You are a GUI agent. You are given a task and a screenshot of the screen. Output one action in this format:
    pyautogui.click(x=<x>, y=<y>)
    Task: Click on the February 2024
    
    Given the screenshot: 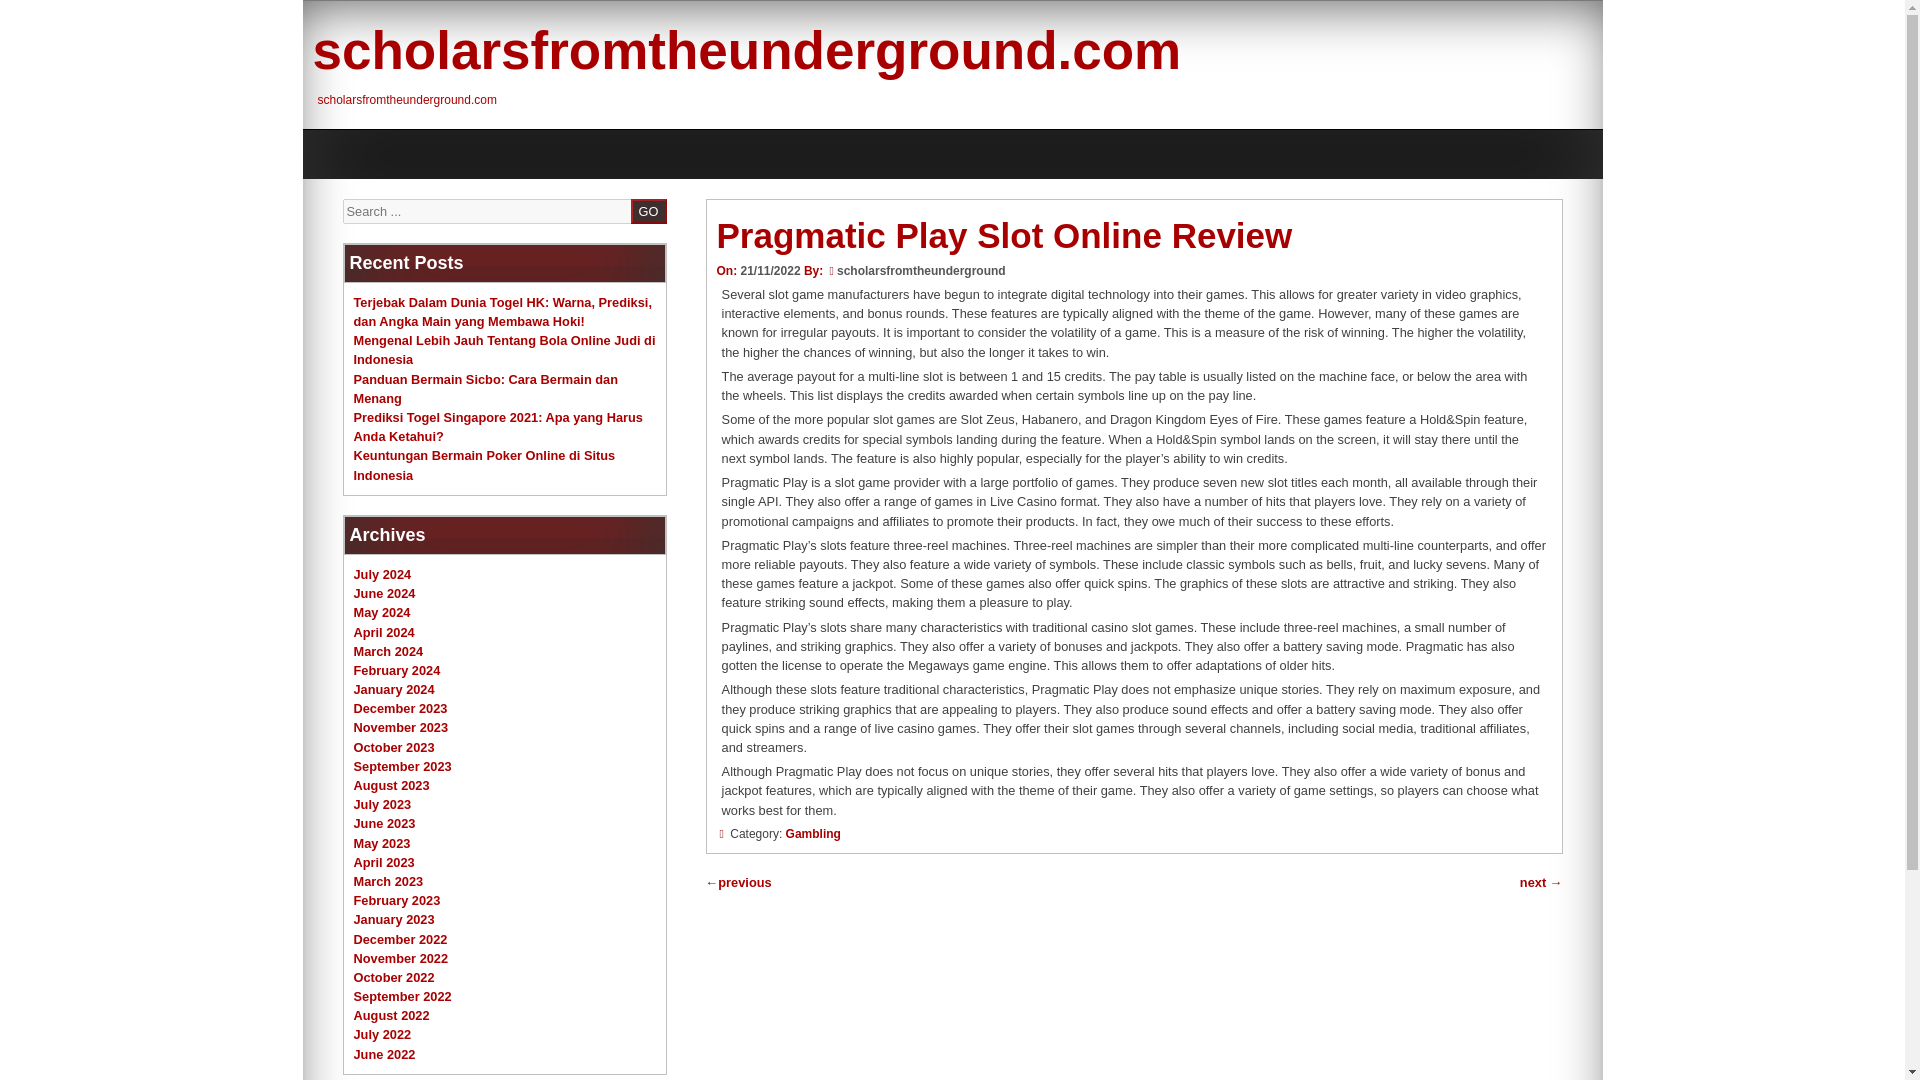 What is the action you would take?
    pyautogui.click(x=397, y=670)
    